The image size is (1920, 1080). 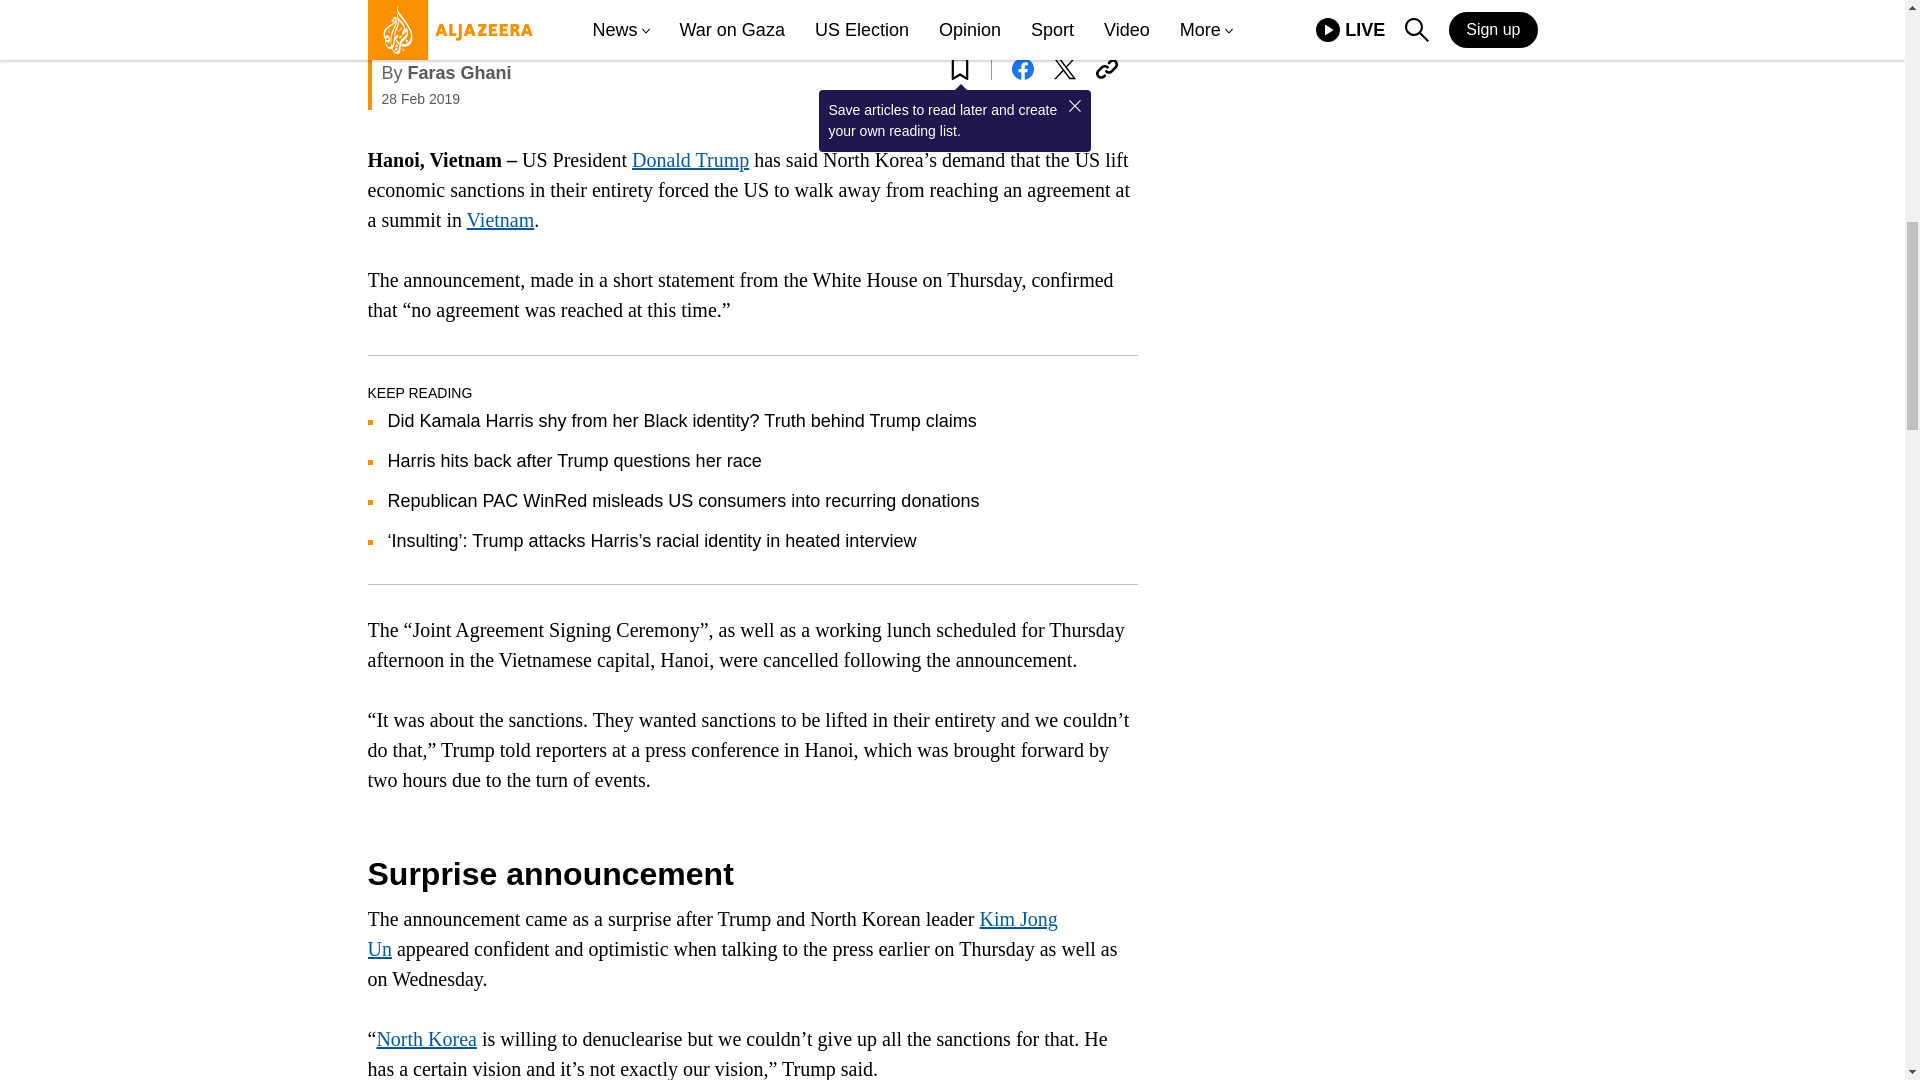 What do you see at coordinates (1074, 106) in the screenshot?
I see `Close Tooltip` at bounding box center [1074, 106].